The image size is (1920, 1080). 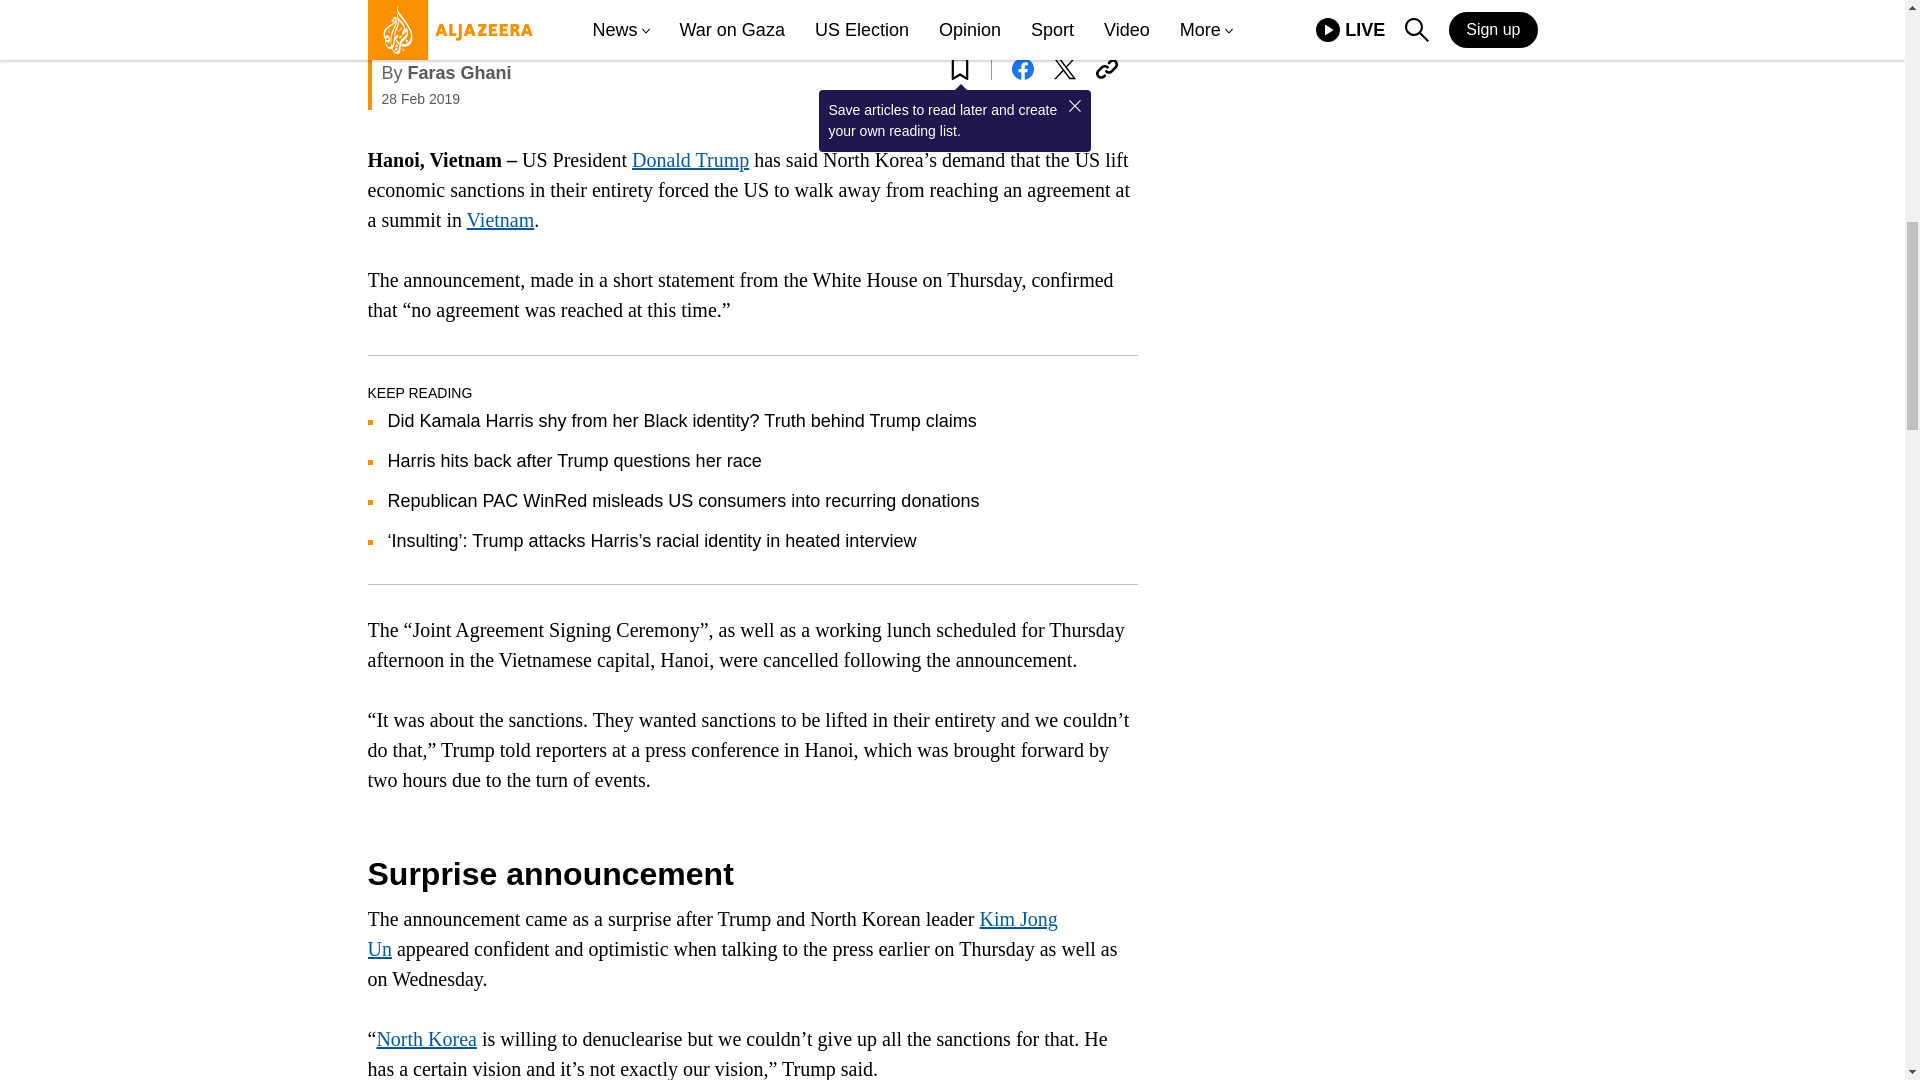 What do you see at coordinates (1074, 106) in the screenshot?
I see `Close Tooltip` at bounding box center [1074, 106].